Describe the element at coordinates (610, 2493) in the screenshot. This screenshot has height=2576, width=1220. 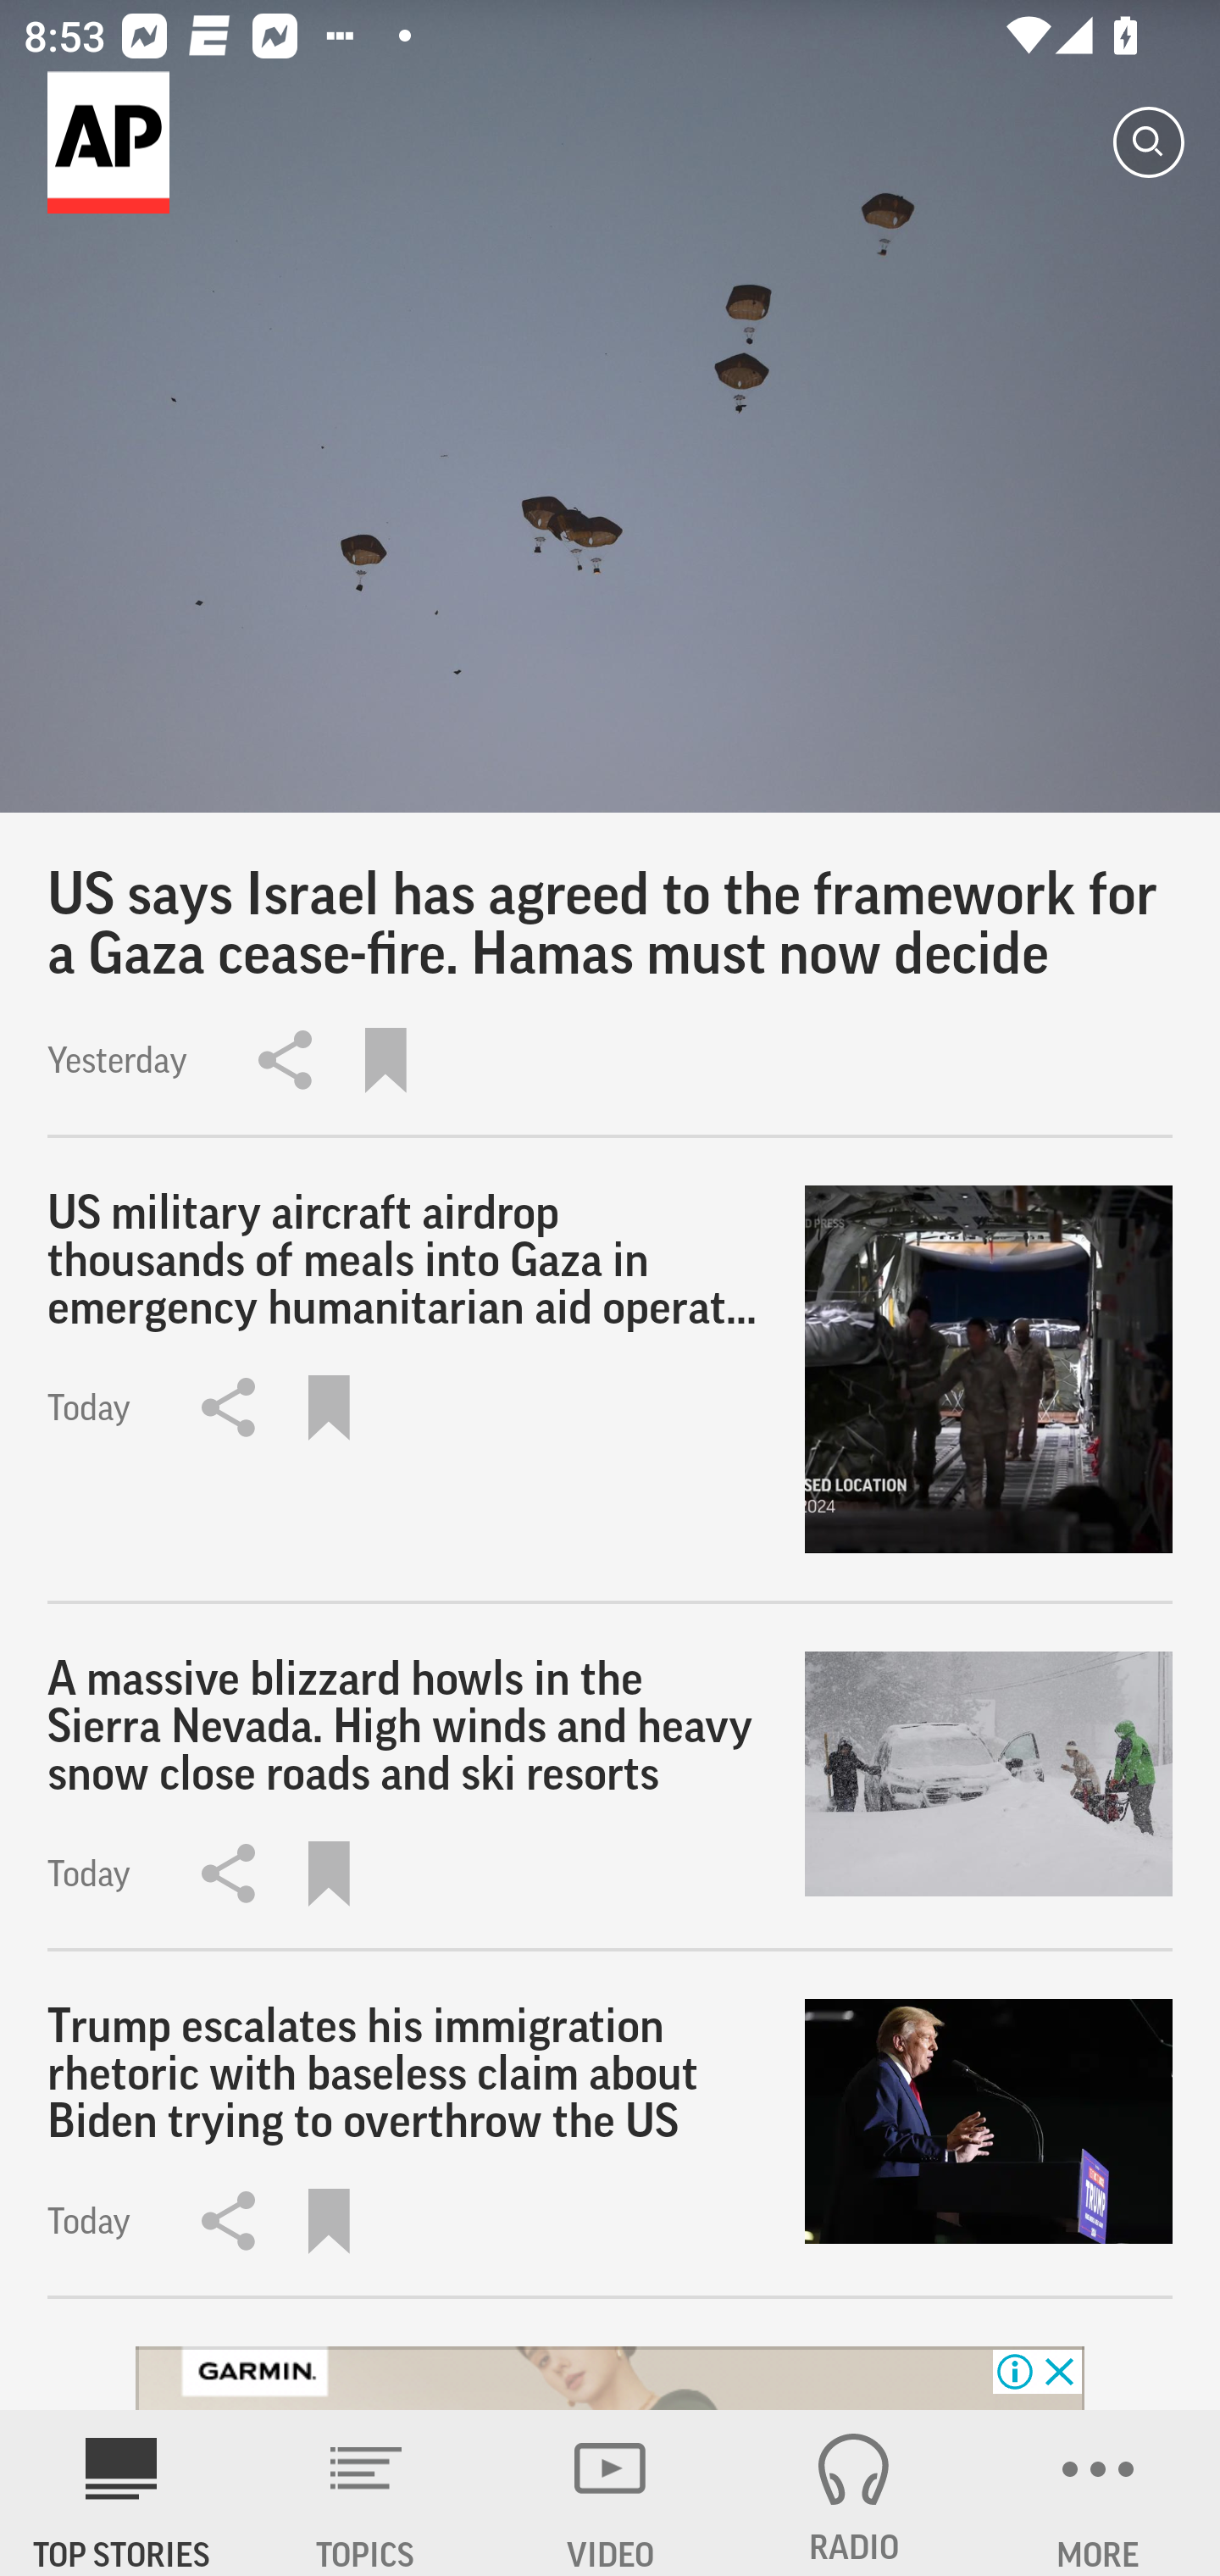
I see `VIDEO` at that location.